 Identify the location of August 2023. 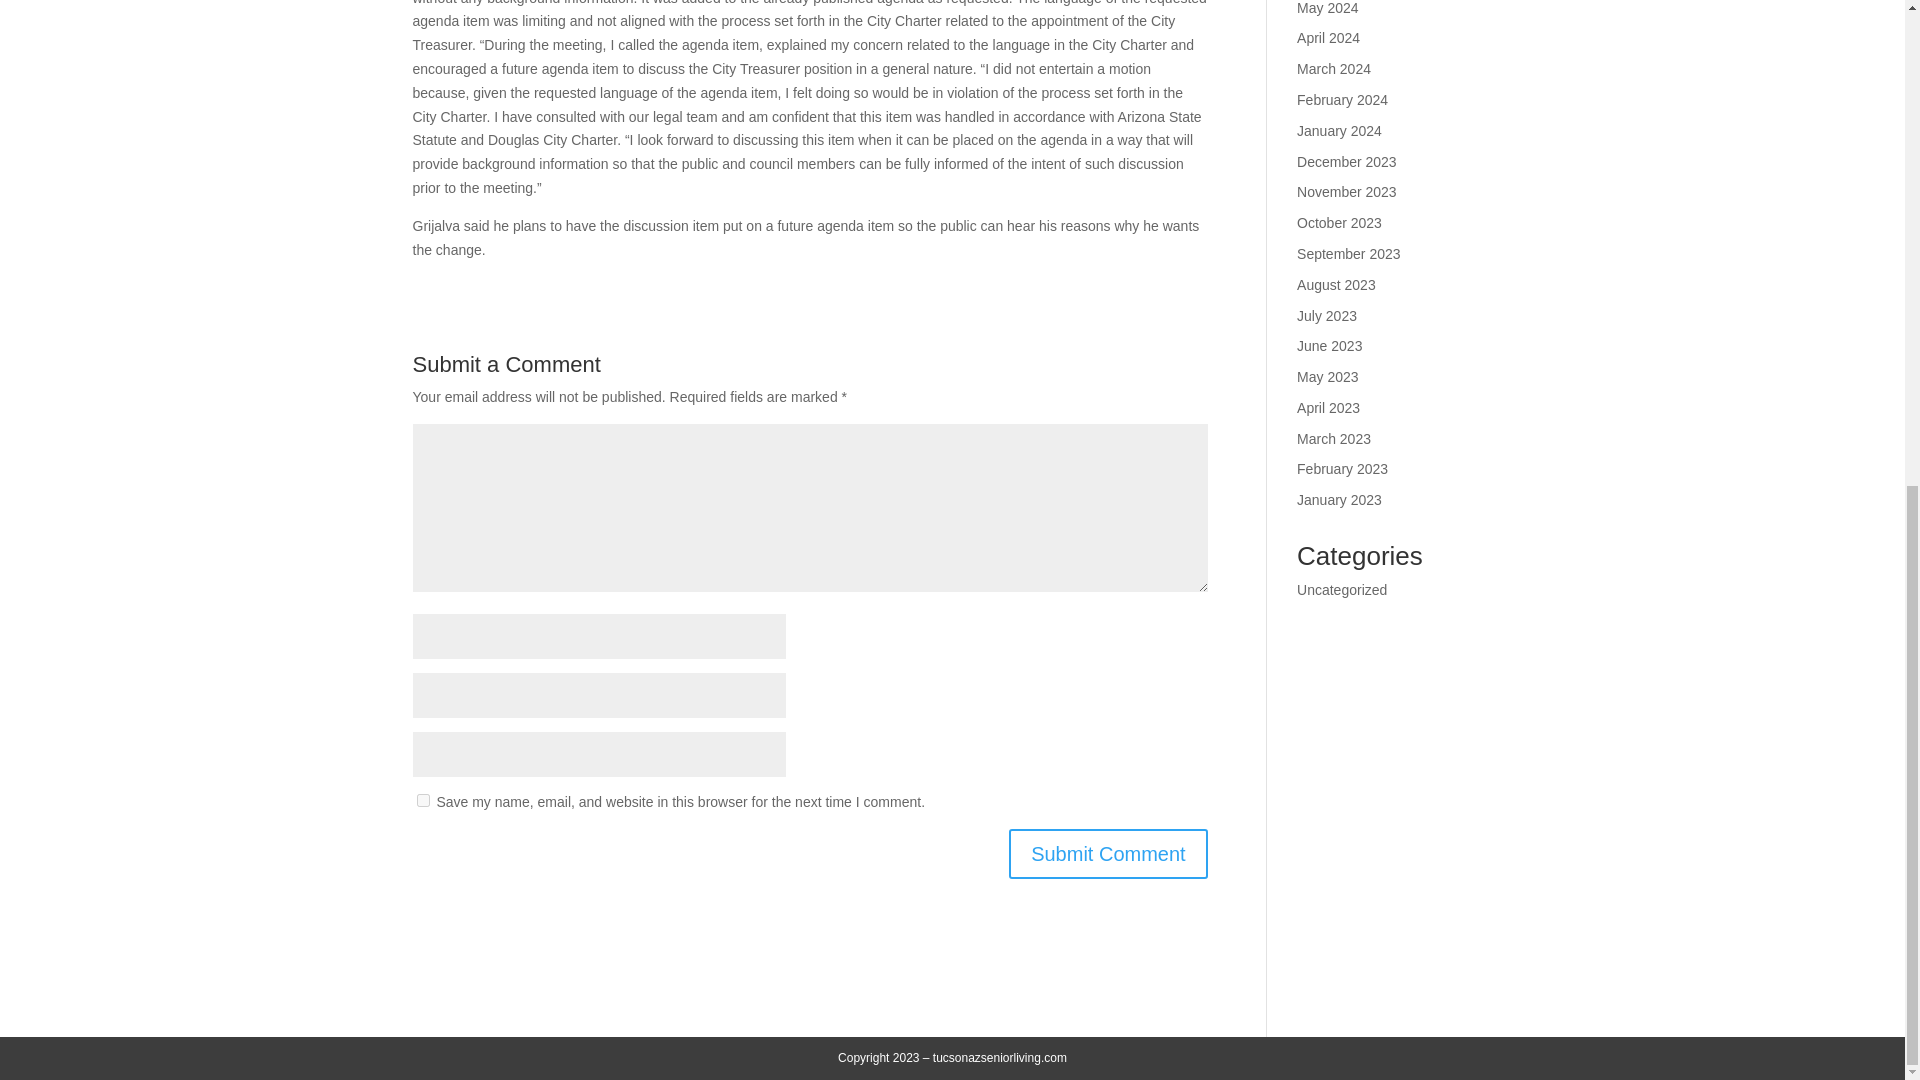
(1336, 284).